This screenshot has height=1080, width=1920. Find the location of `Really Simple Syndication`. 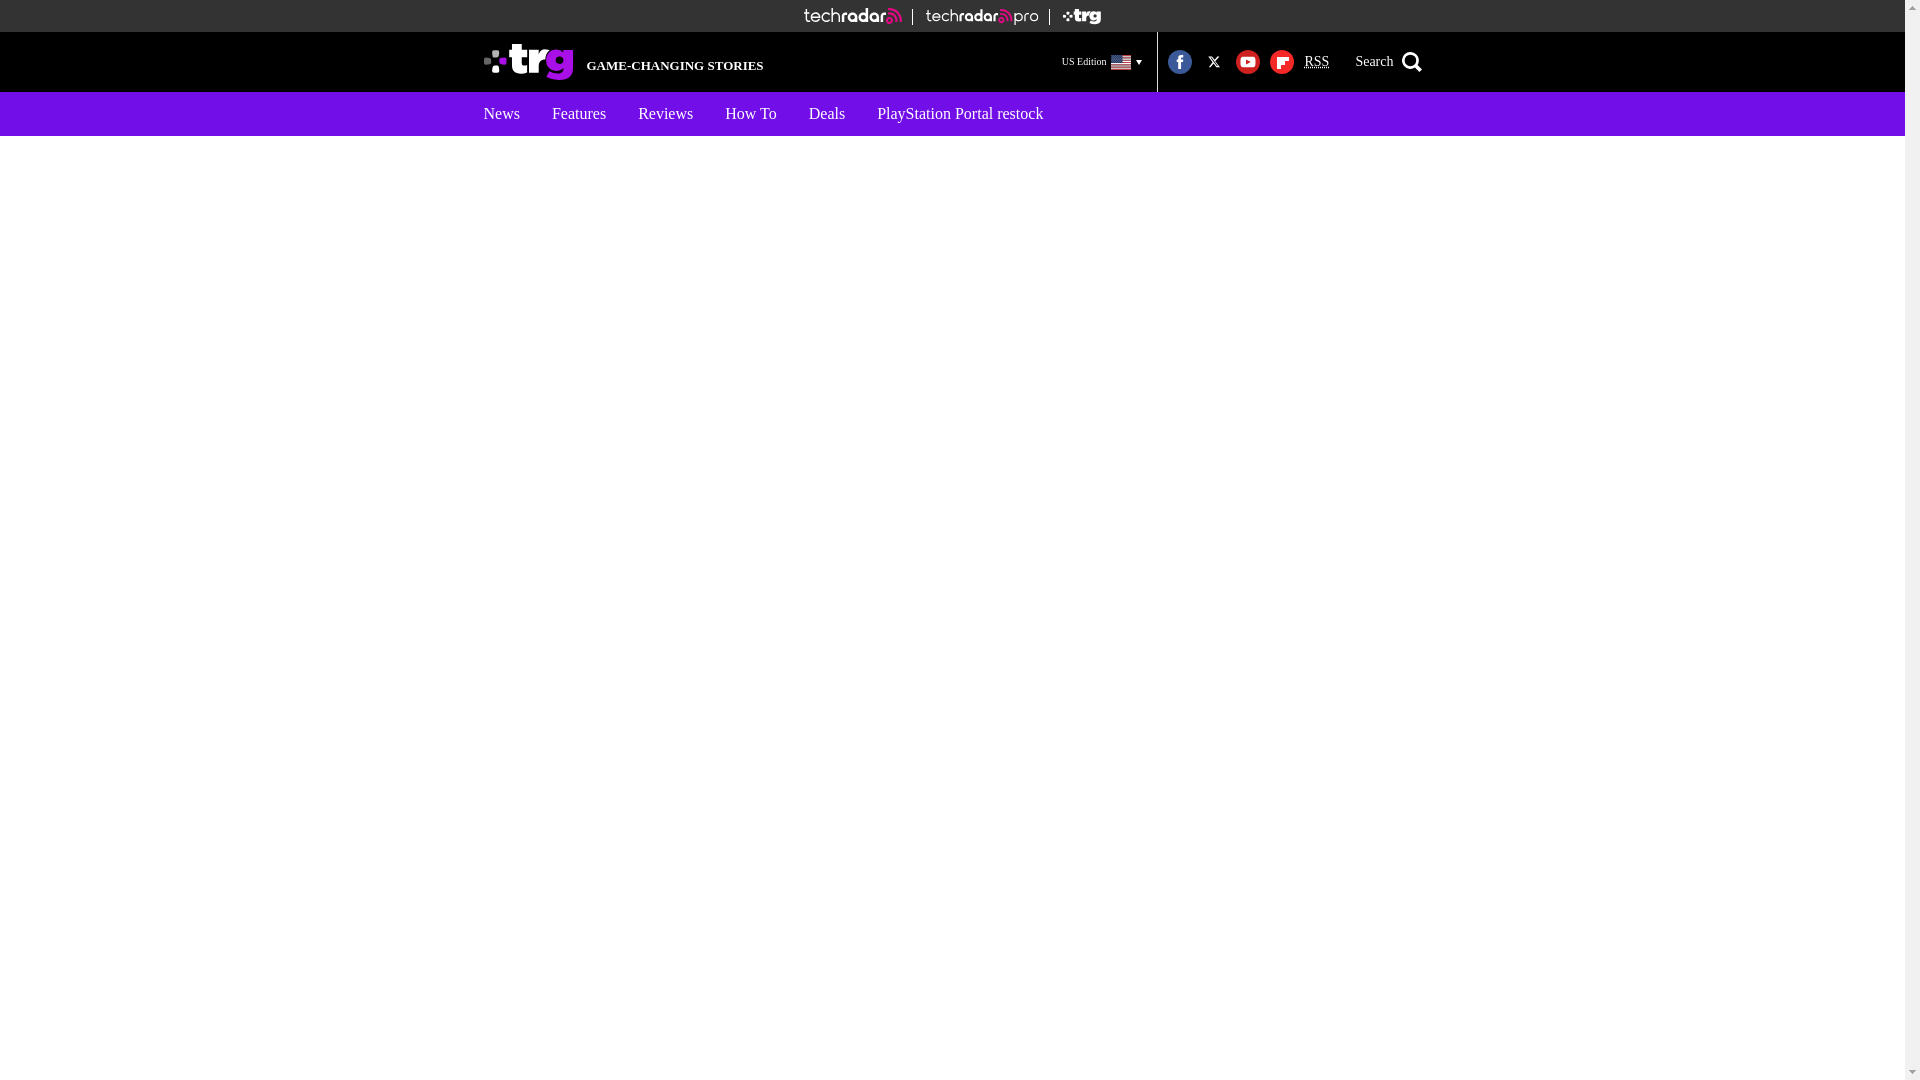

Really Simple Syndication is located at coordinates (1316, 62).